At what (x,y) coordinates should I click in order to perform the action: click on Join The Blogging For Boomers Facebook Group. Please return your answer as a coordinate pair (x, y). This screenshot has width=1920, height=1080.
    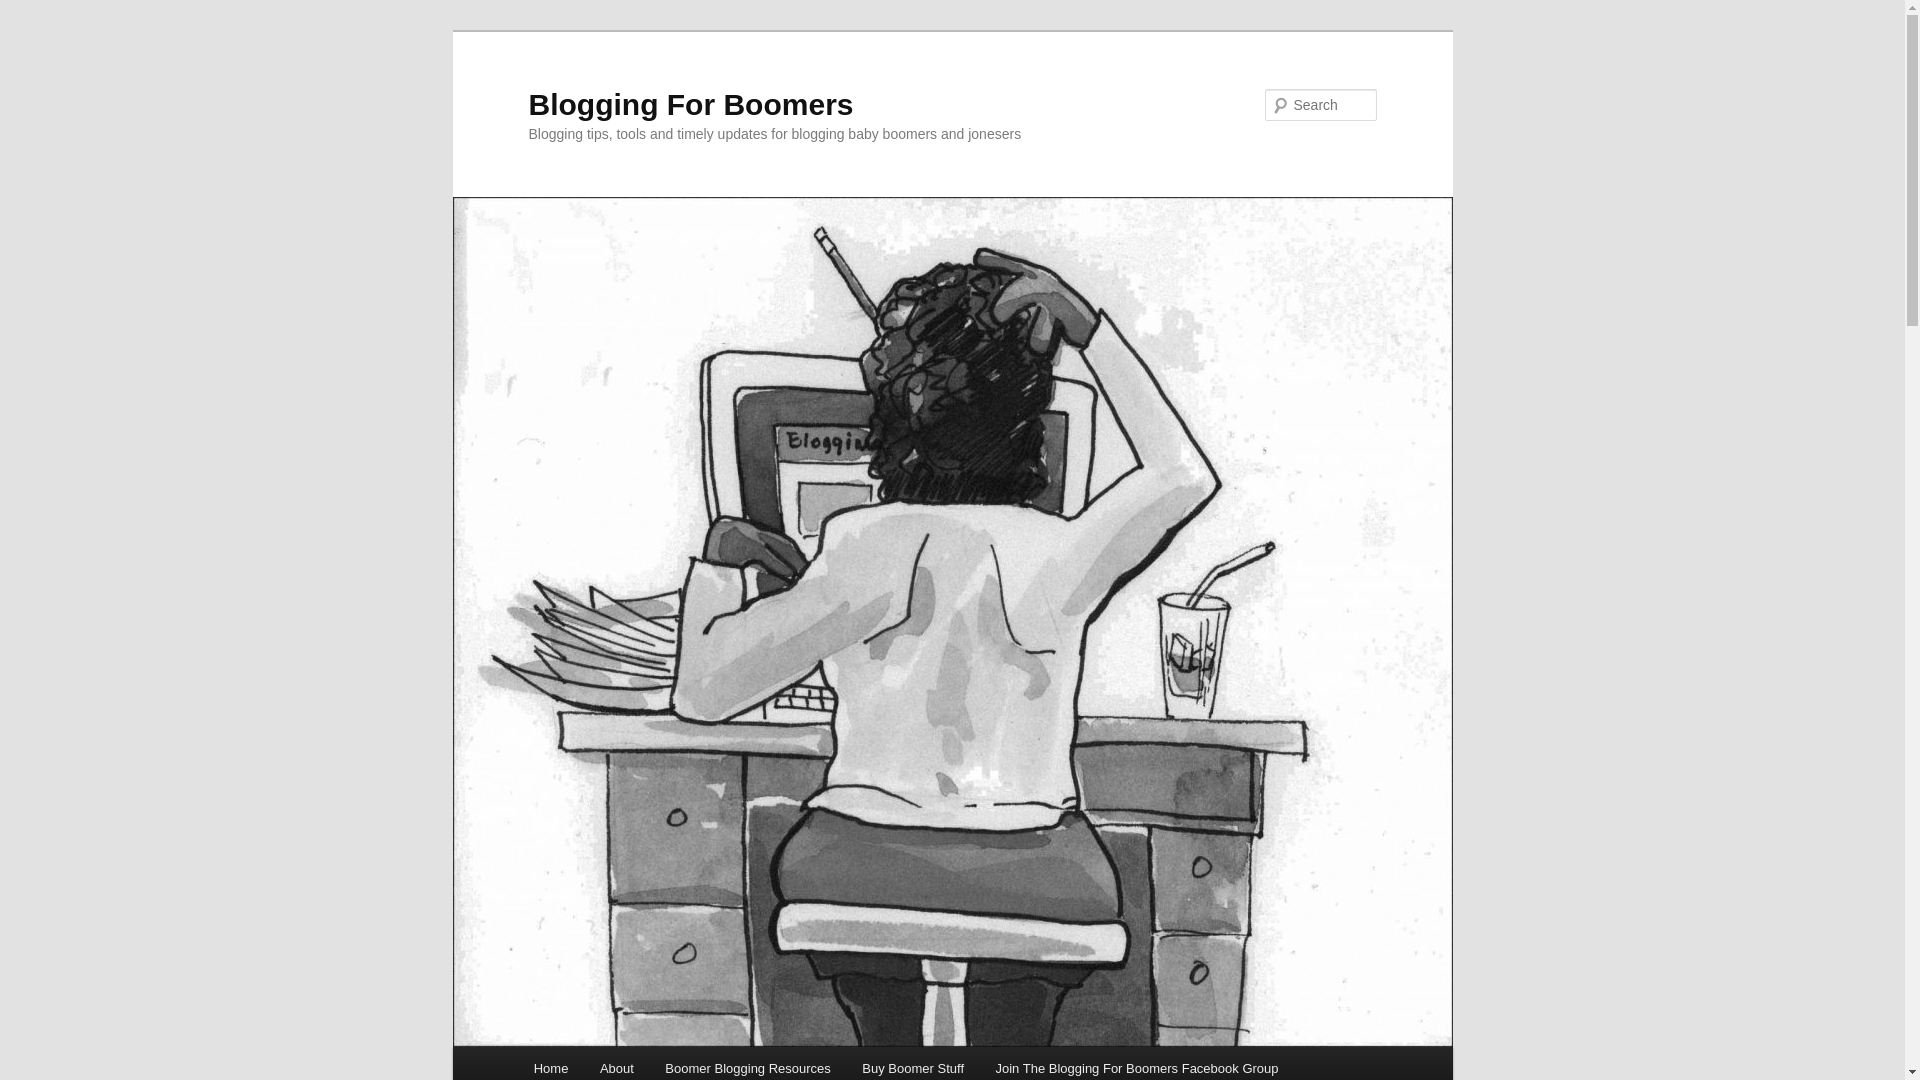
    Looking at the image, I should click on (1136, 1063).